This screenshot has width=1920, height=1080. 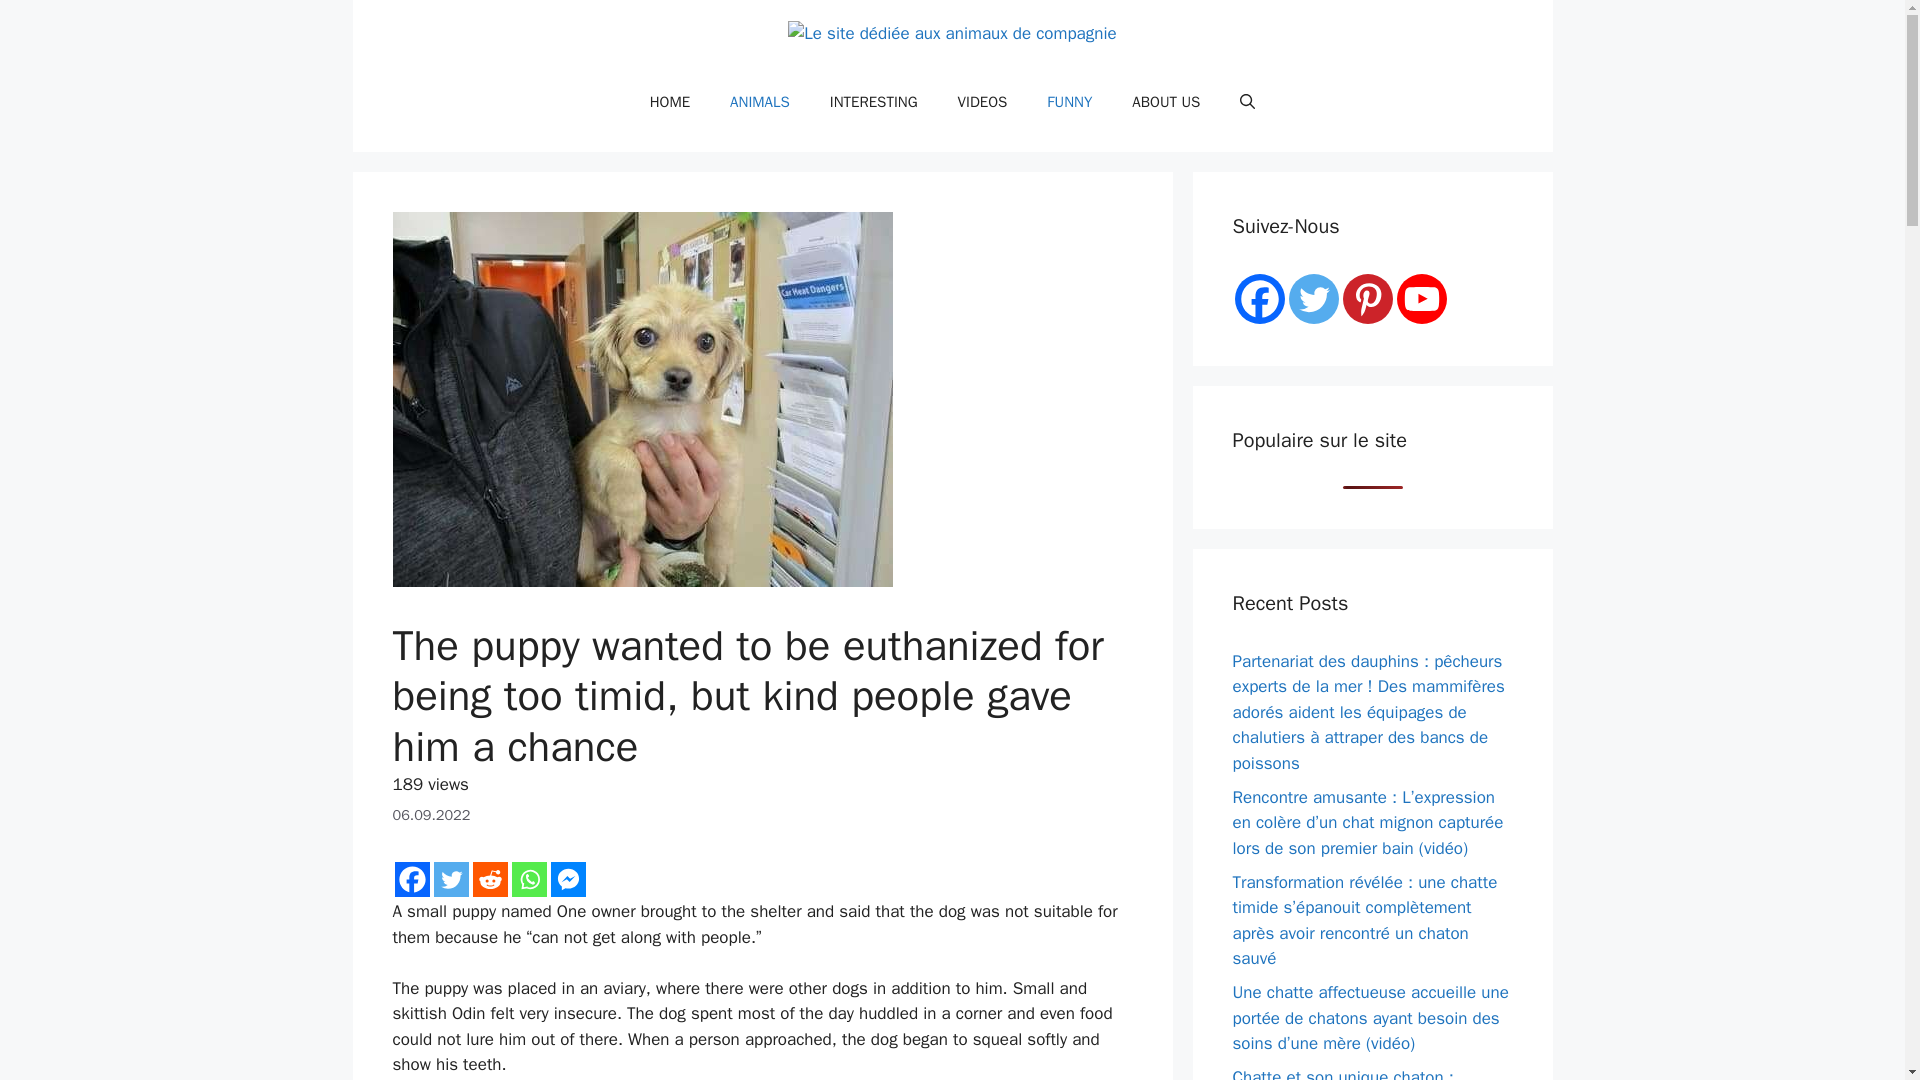 I want to click on INTERESTING, so click(x=874, y=102).